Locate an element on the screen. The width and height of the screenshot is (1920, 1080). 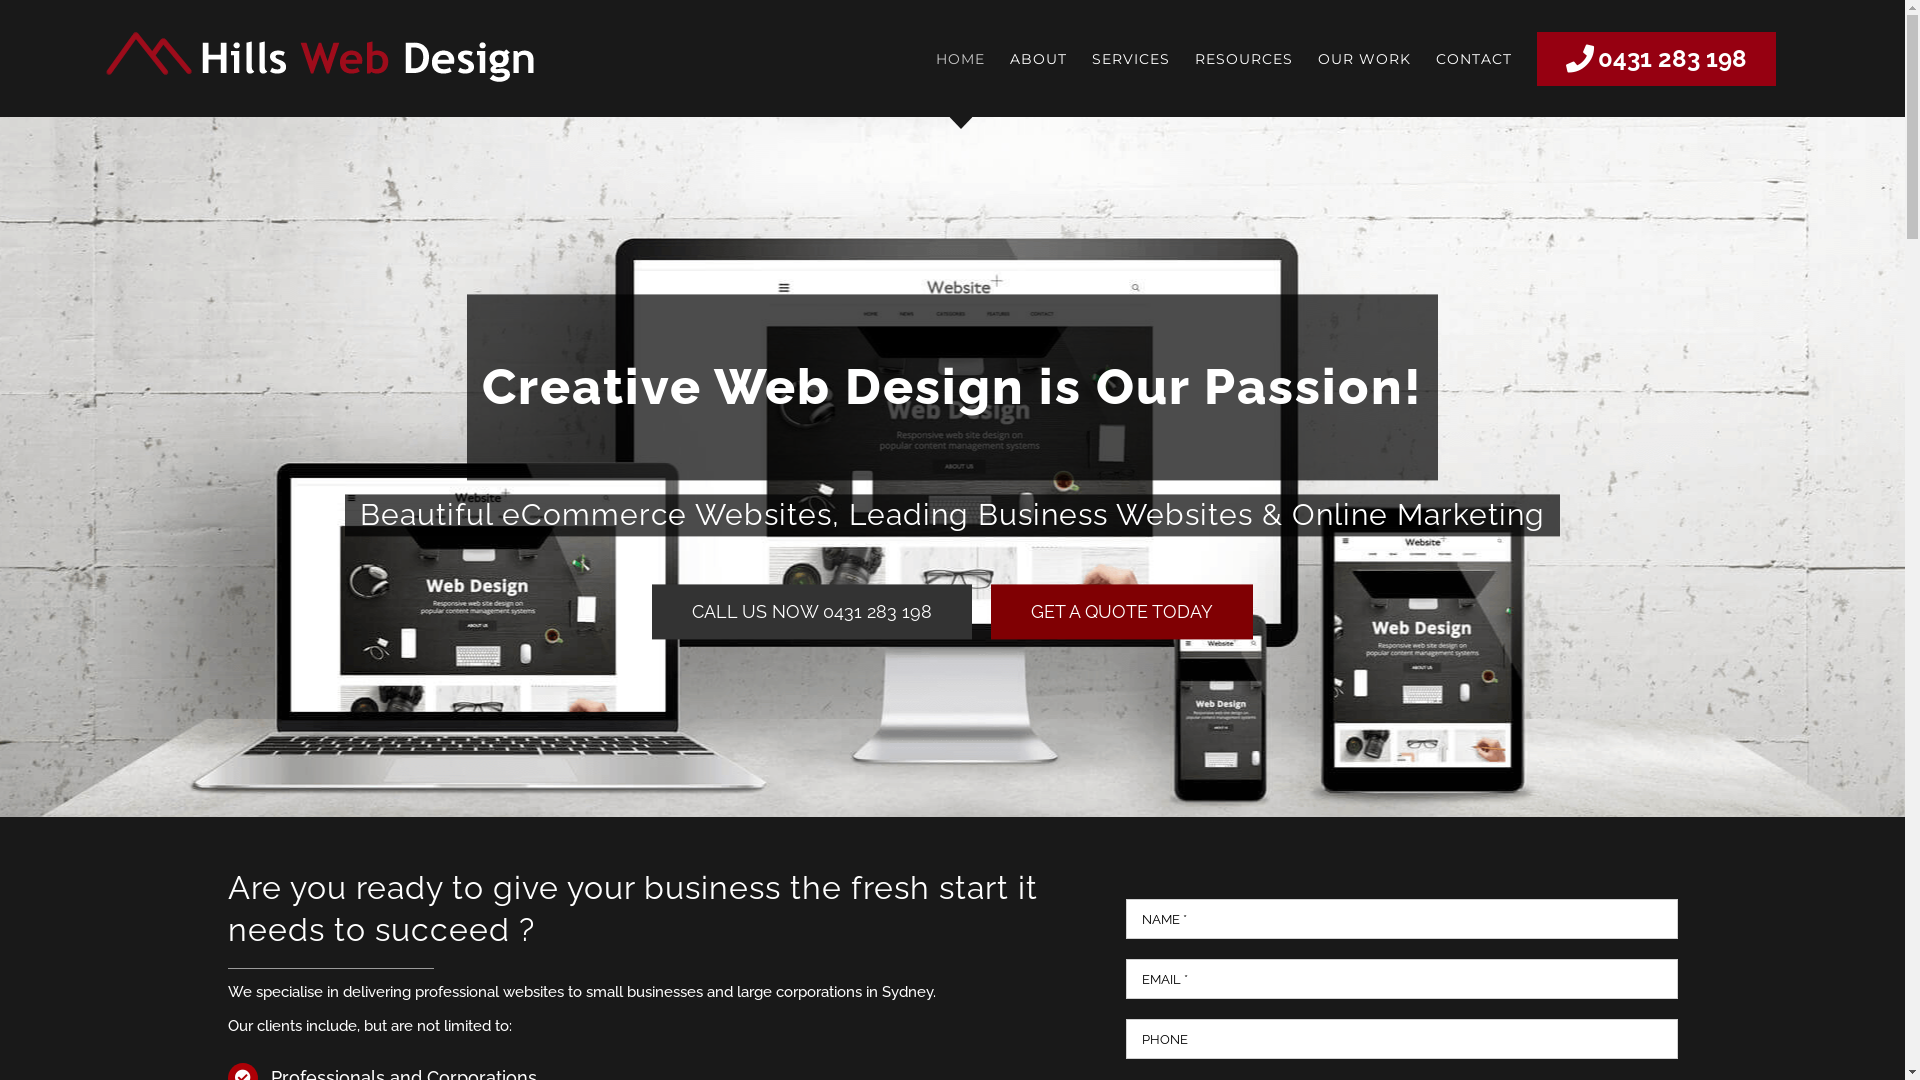
CONTACT is located at coordinates (1474, 58).